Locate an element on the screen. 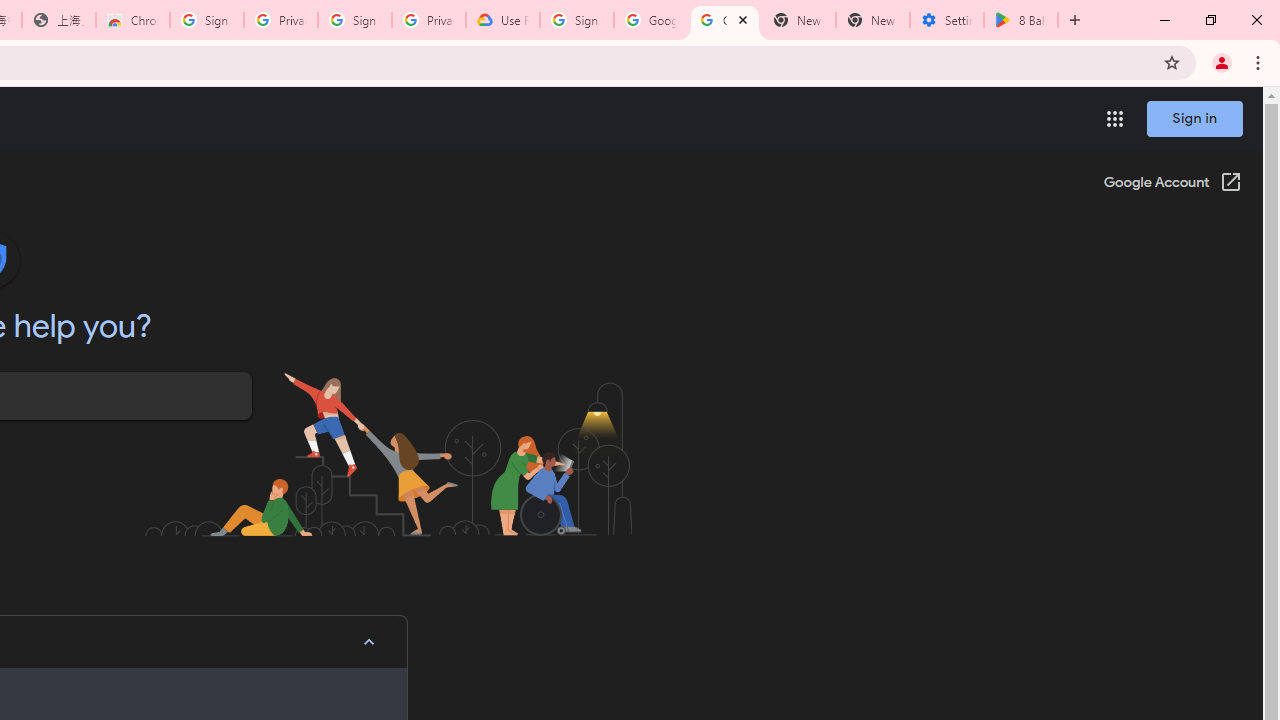 The height and width of the screenshot is (720, 1280). New Tab is located at coordinates (872, 20).